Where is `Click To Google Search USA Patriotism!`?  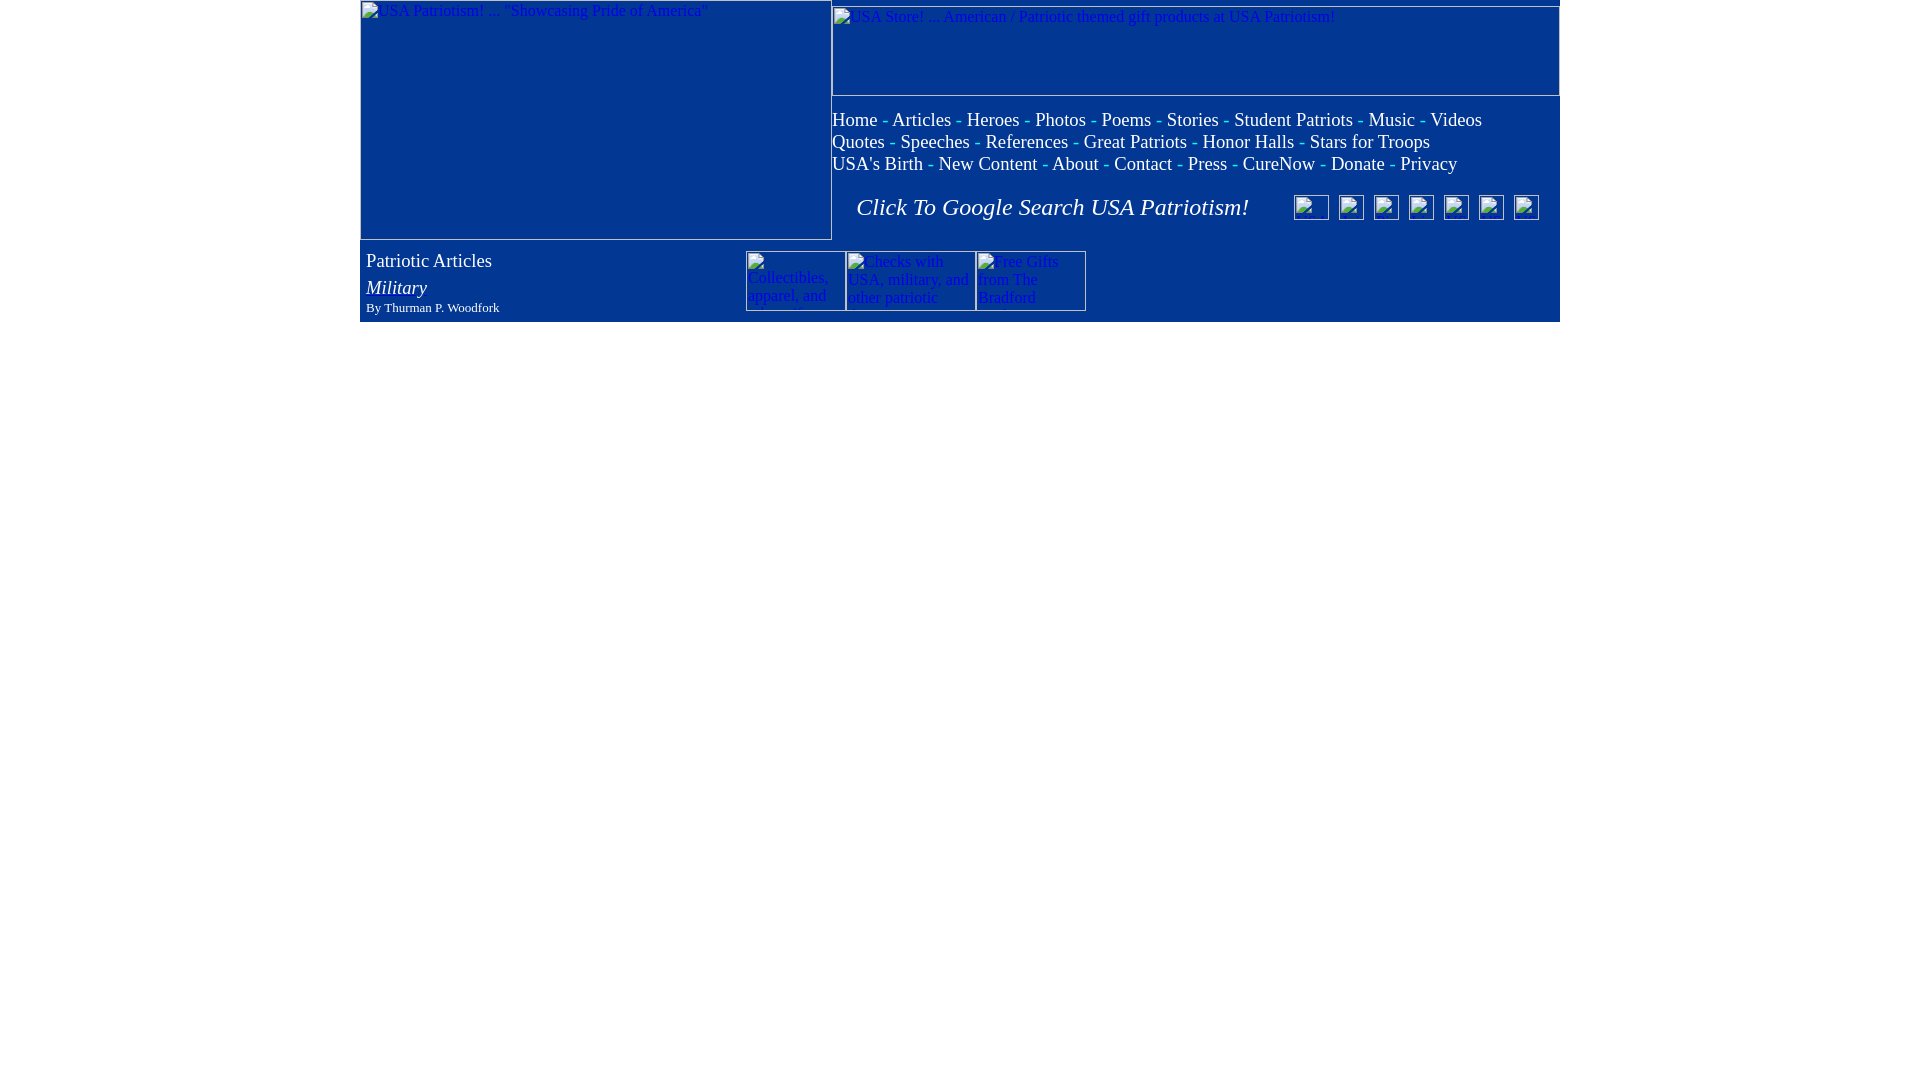 Click To Google Search USA Patriotism! is located at coordinates (1052, 207).